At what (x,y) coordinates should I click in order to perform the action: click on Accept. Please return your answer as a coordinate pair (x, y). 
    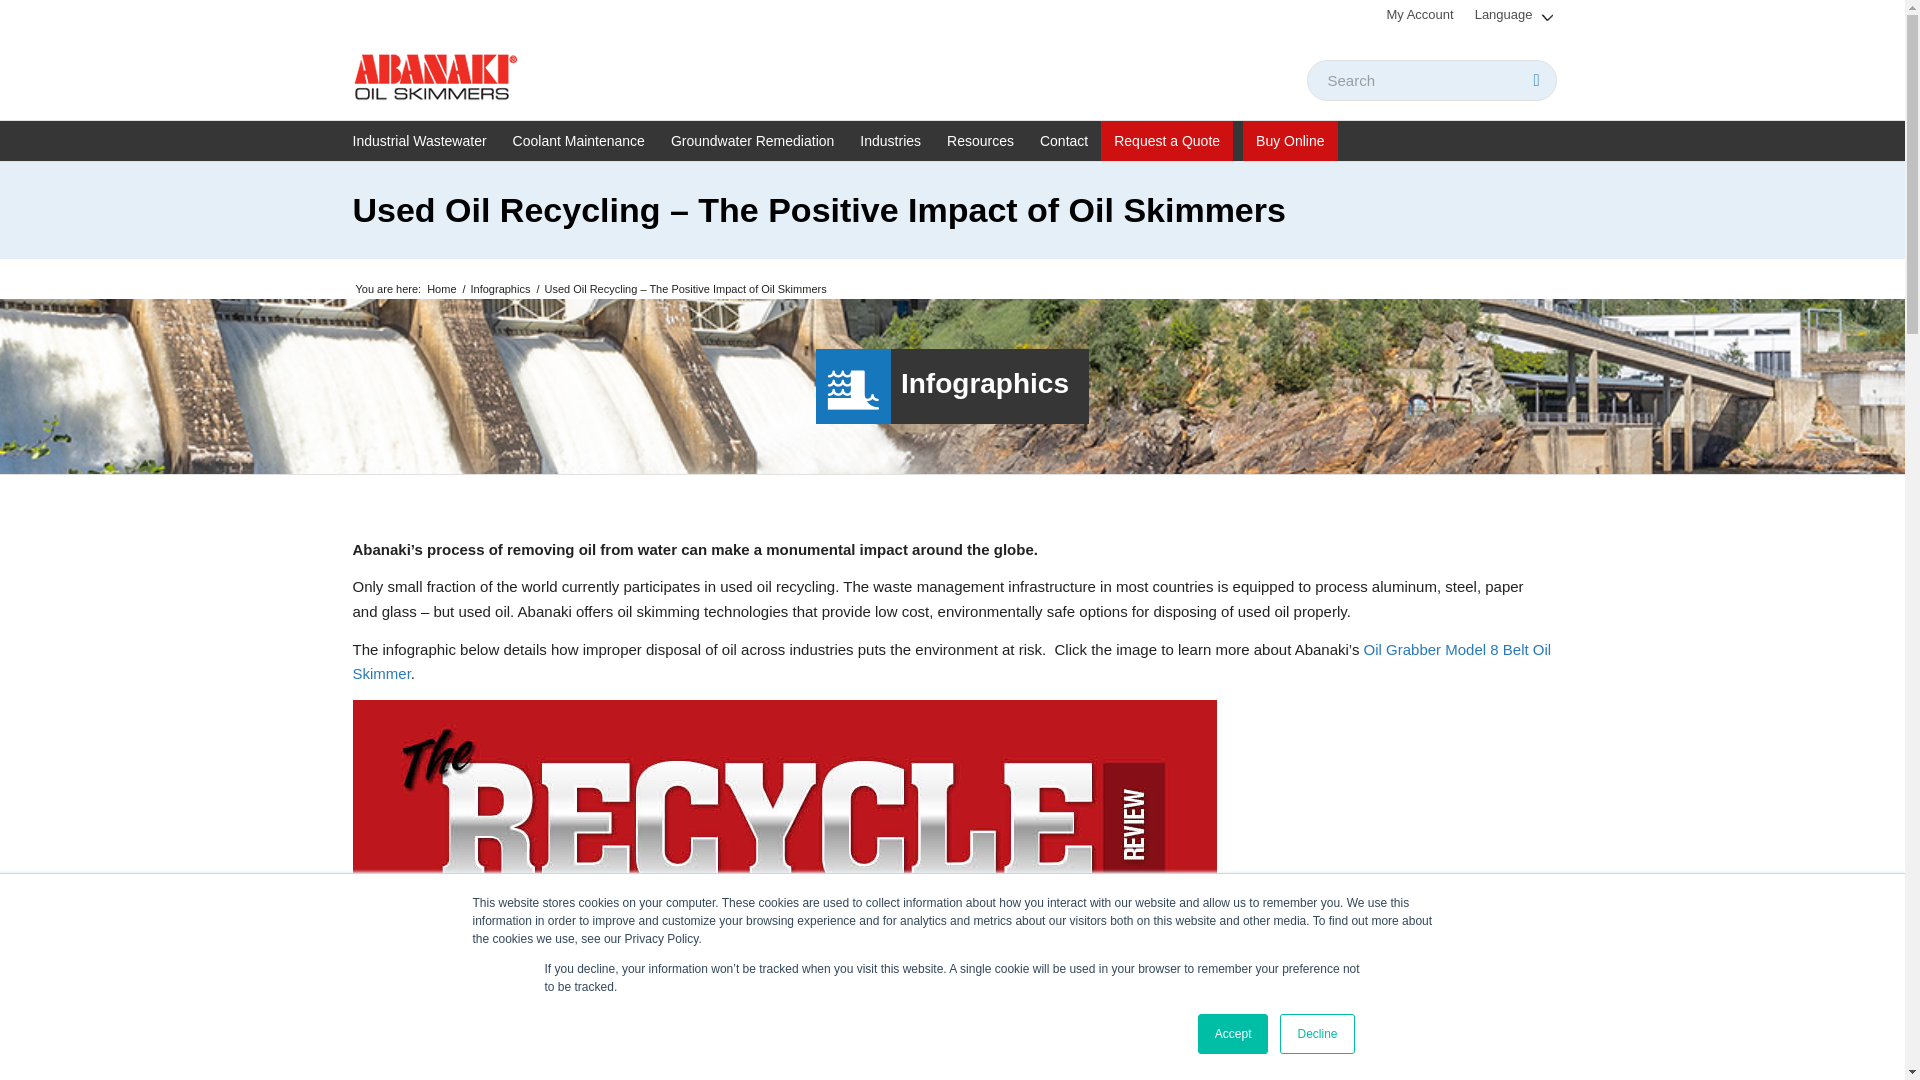
    Looking at the image, I should click on (1234, 1034).